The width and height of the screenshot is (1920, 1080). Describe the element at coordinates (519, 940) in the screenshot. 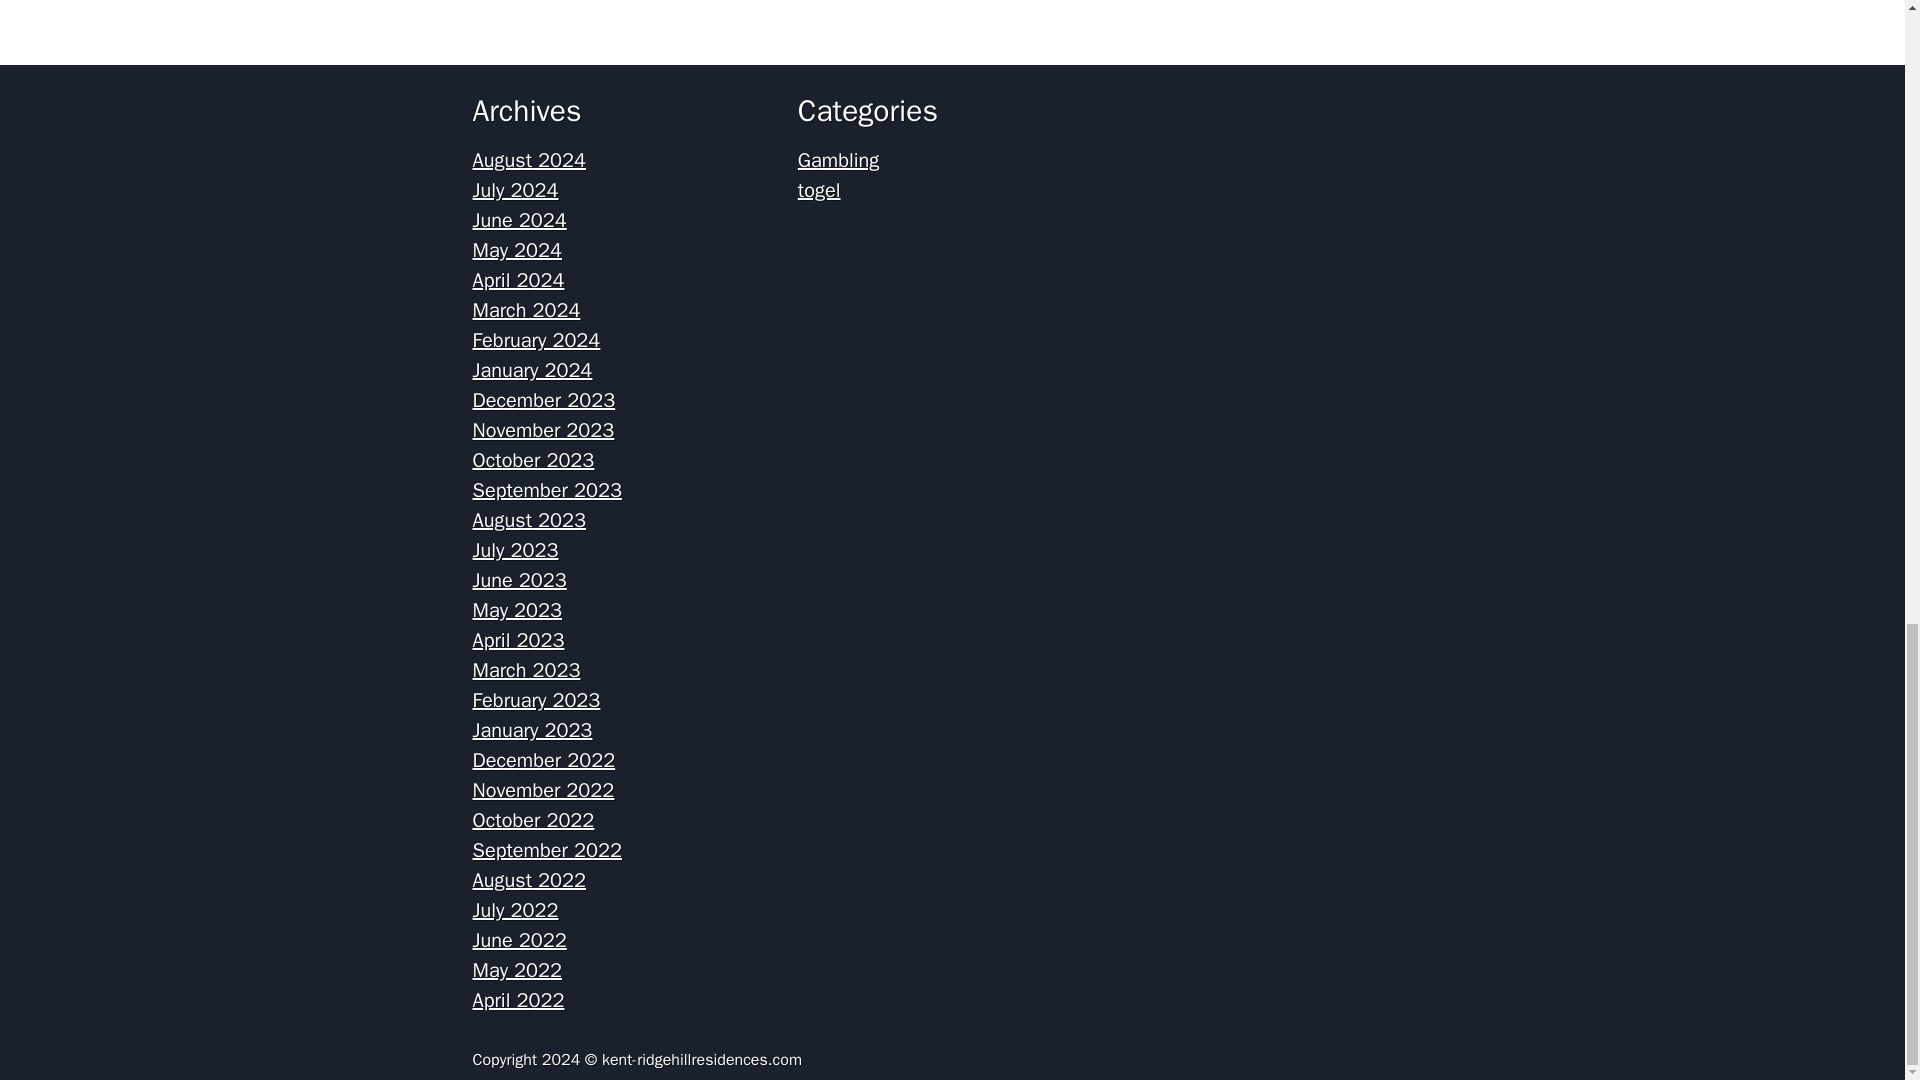

I see `June 2022` at that location.